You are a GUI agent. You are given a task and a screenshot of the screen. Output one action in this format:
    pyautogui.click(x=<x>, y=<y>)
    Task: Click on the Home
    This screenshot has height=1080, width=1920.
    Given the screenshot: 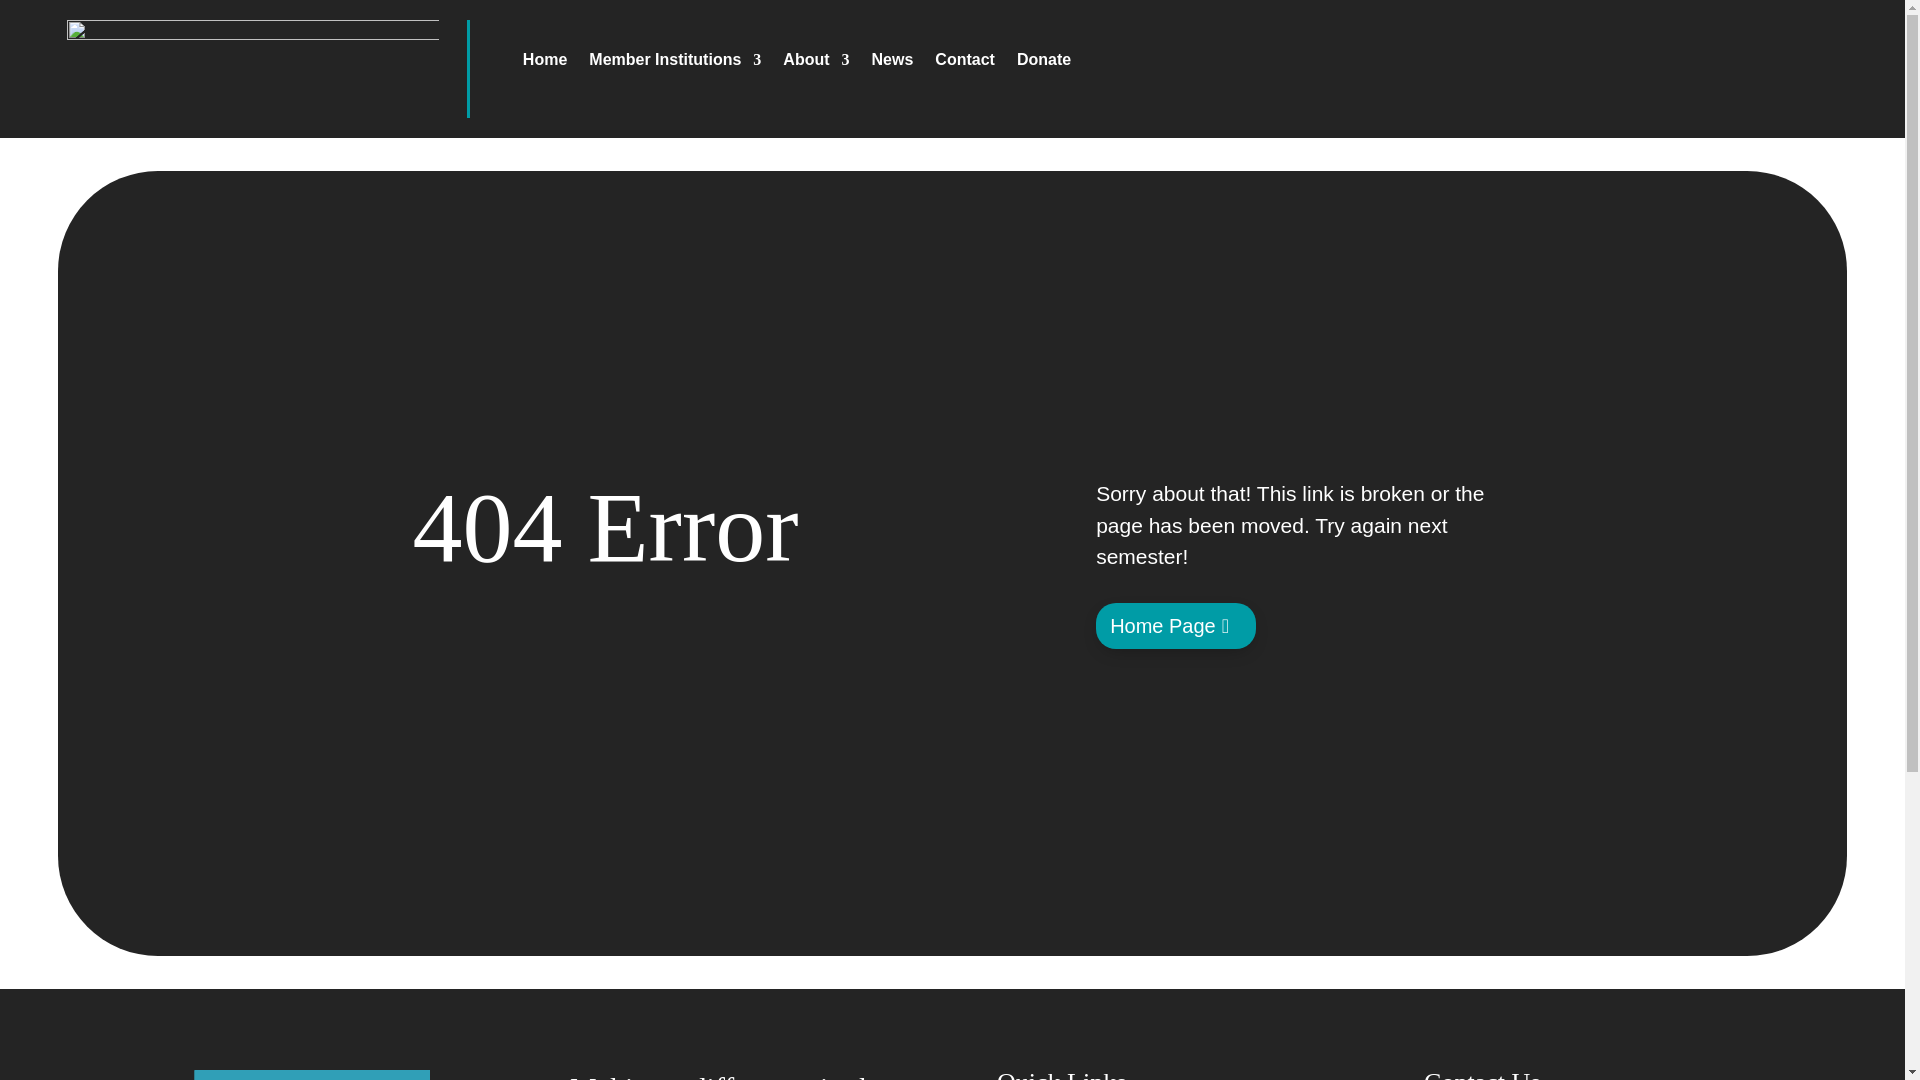 What is the action you would take?
    pyautogui.click(x=544, y=63)
    